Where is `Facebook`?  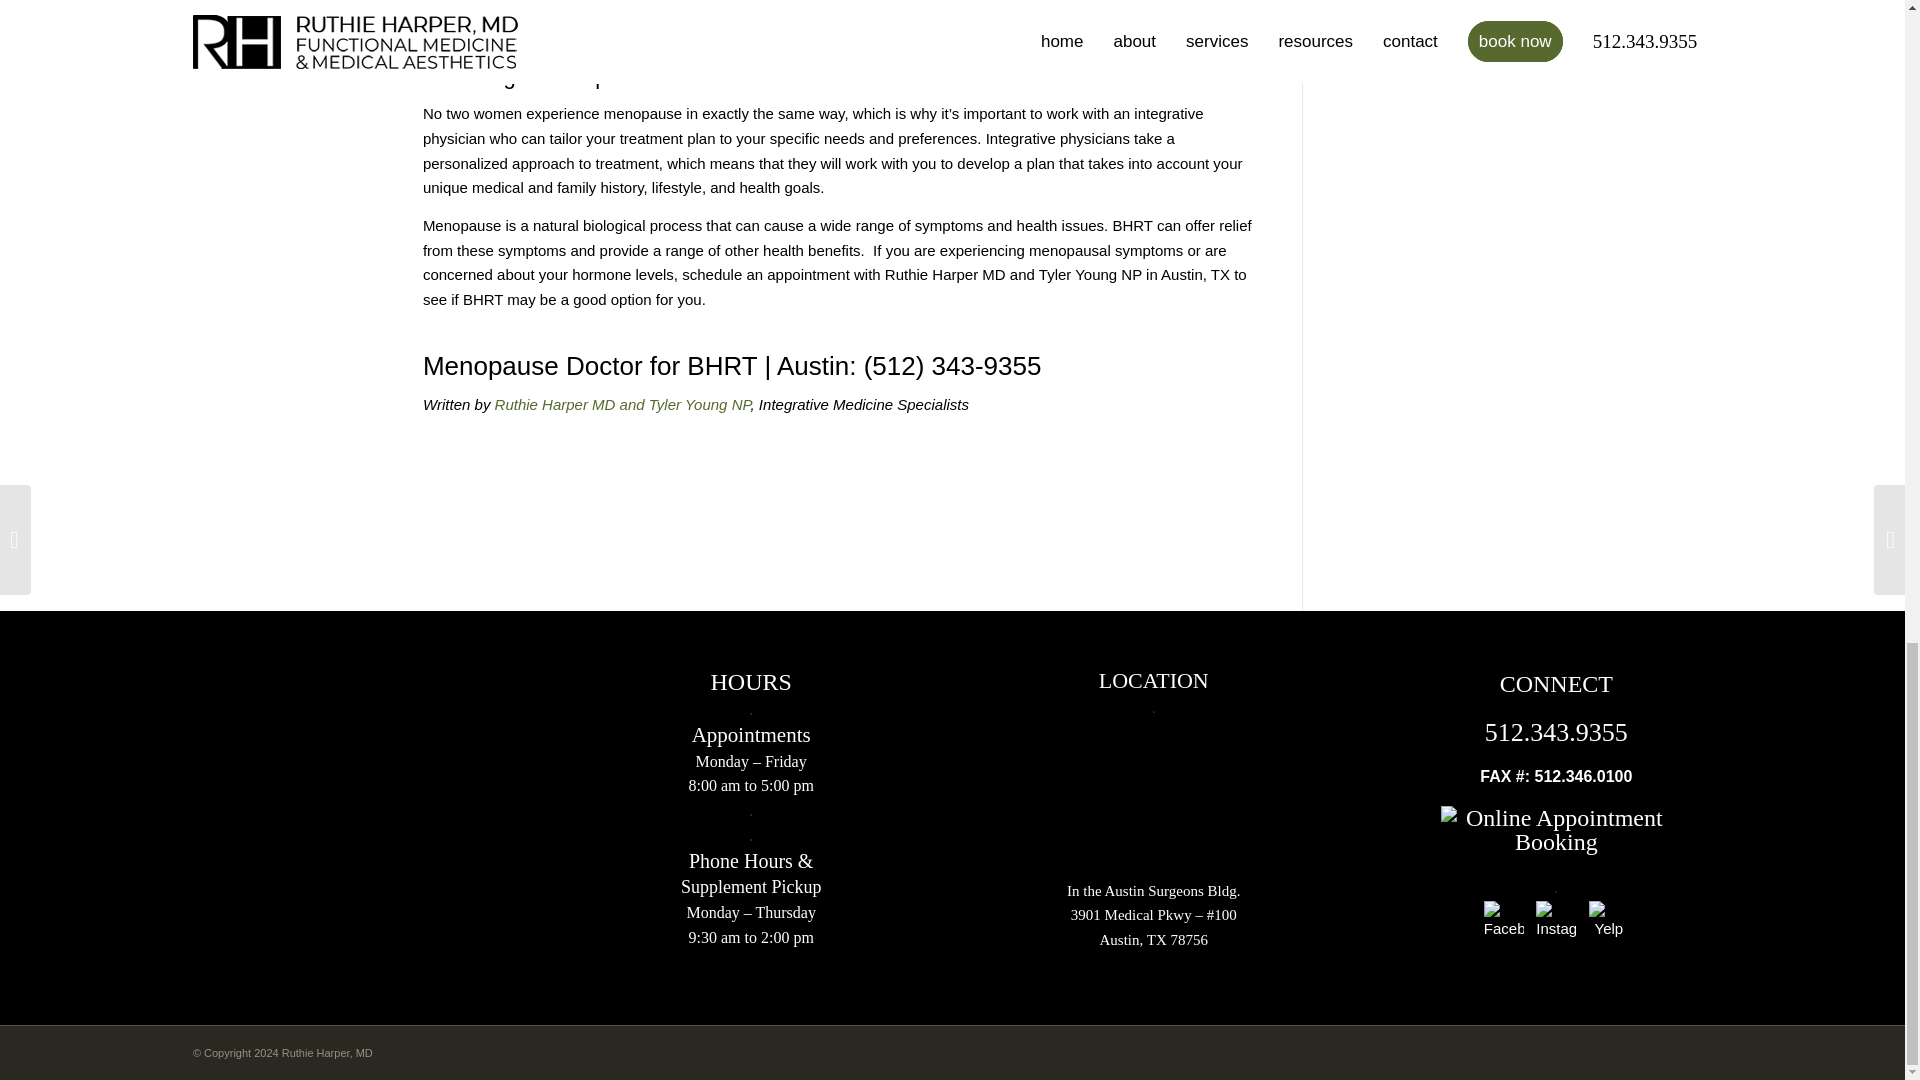
Facebook is located at coordinates (1504, 928).